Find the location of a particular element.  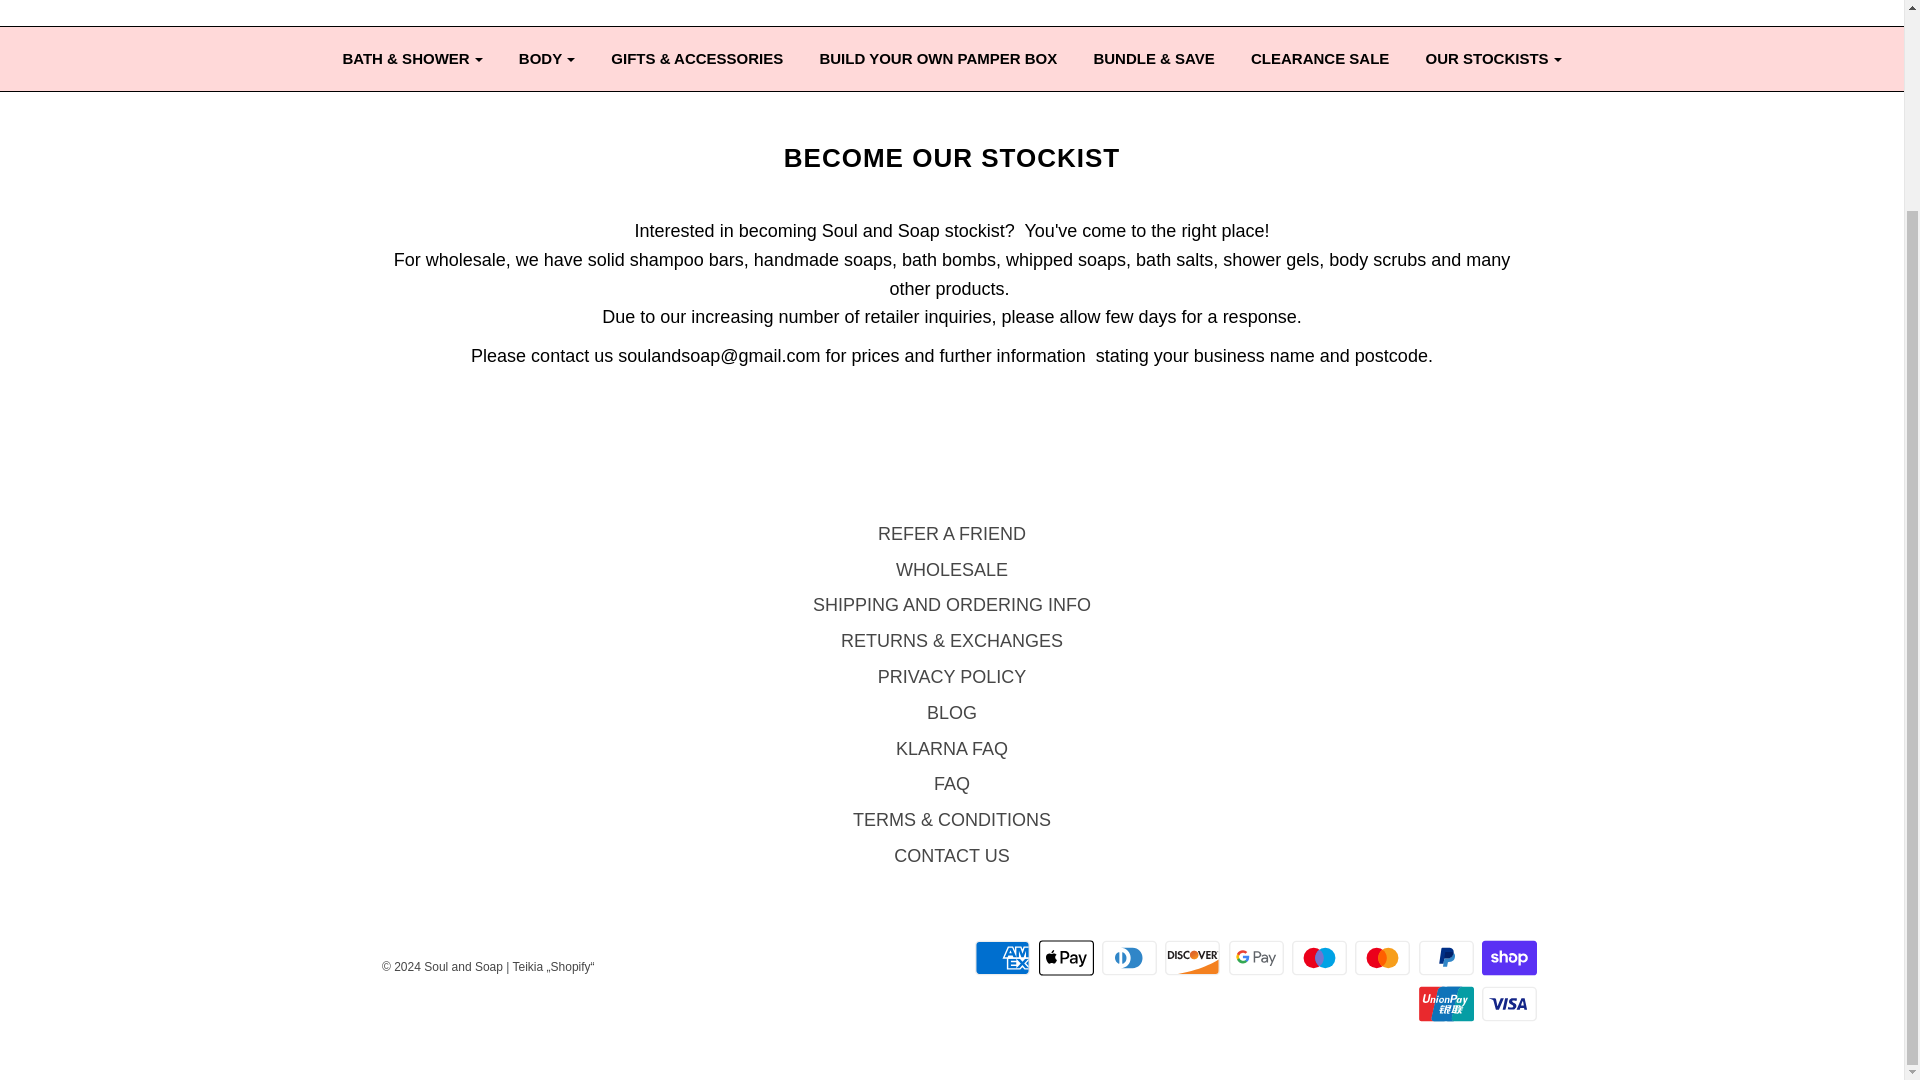

BODY is located at coordinates (546, 57).